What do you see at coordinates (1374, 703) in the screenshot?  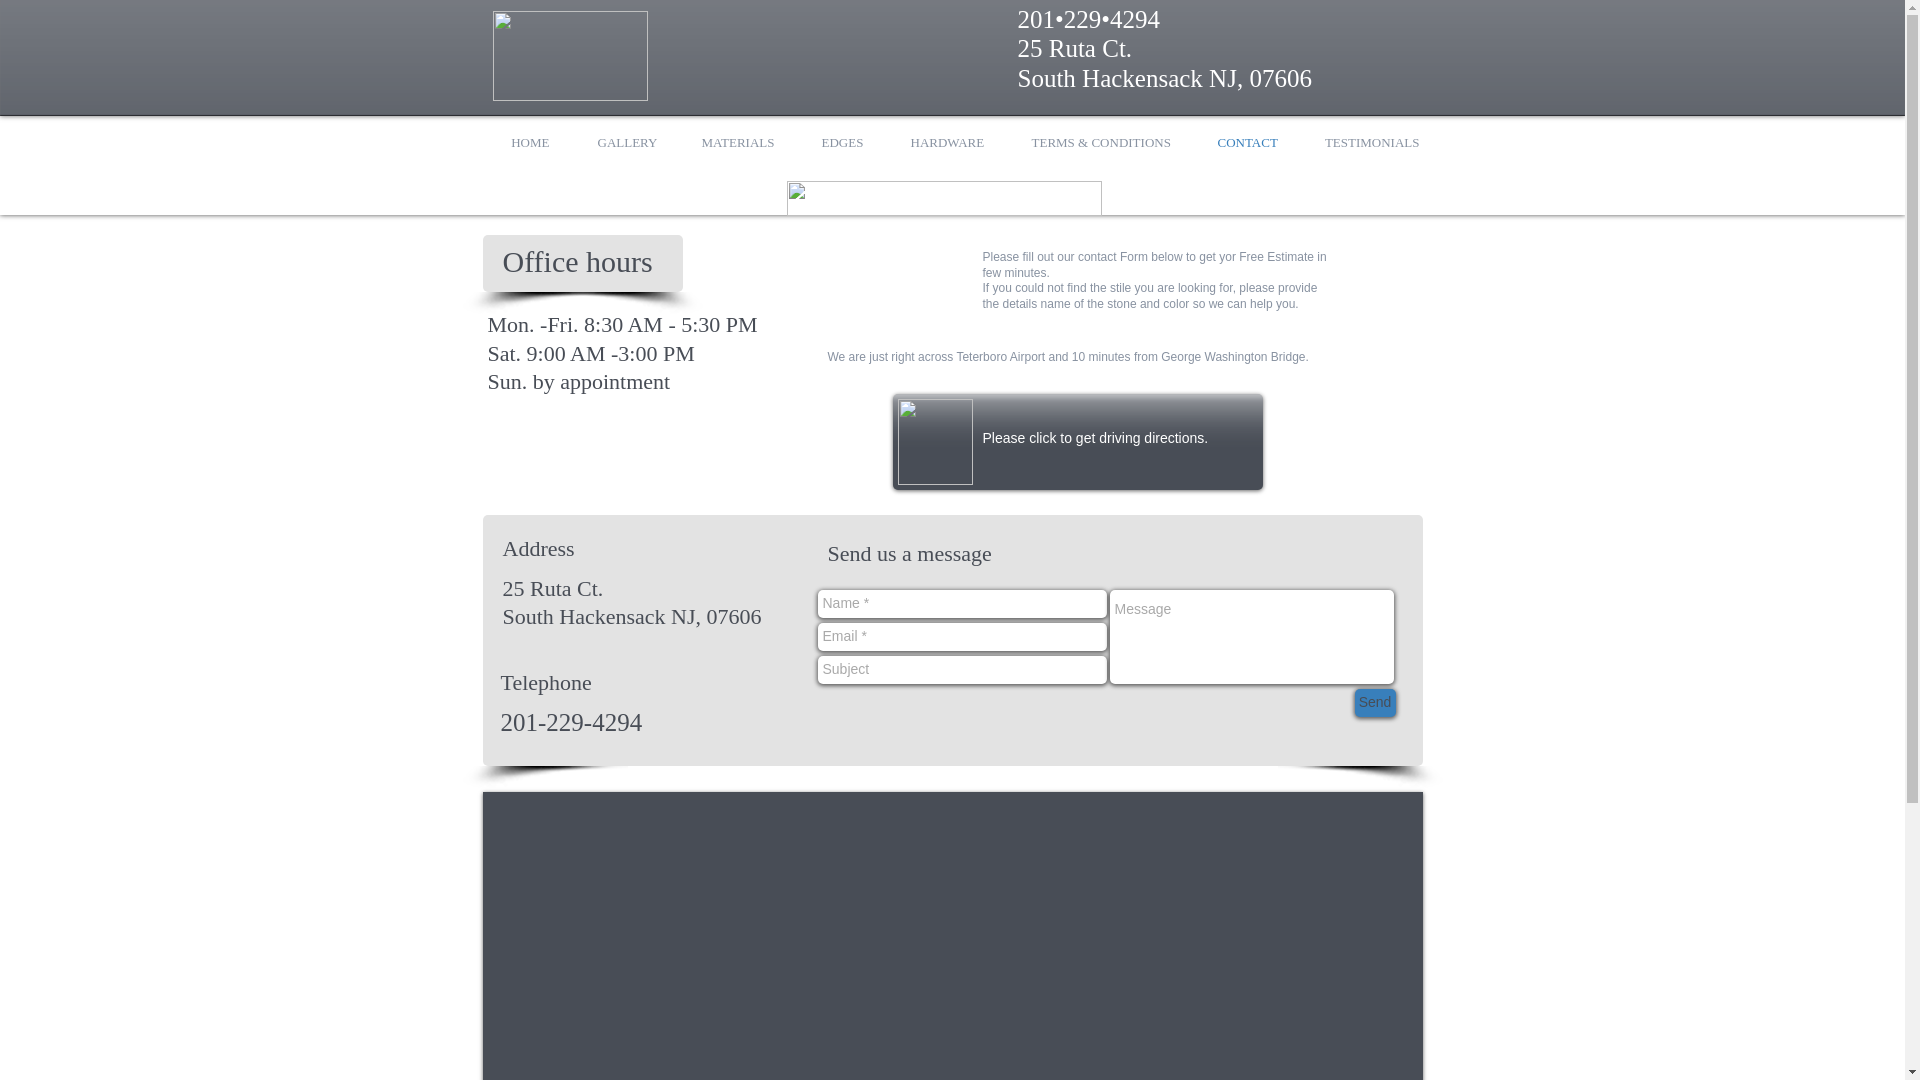 I see `Send` at bounding box center [1374, 703].